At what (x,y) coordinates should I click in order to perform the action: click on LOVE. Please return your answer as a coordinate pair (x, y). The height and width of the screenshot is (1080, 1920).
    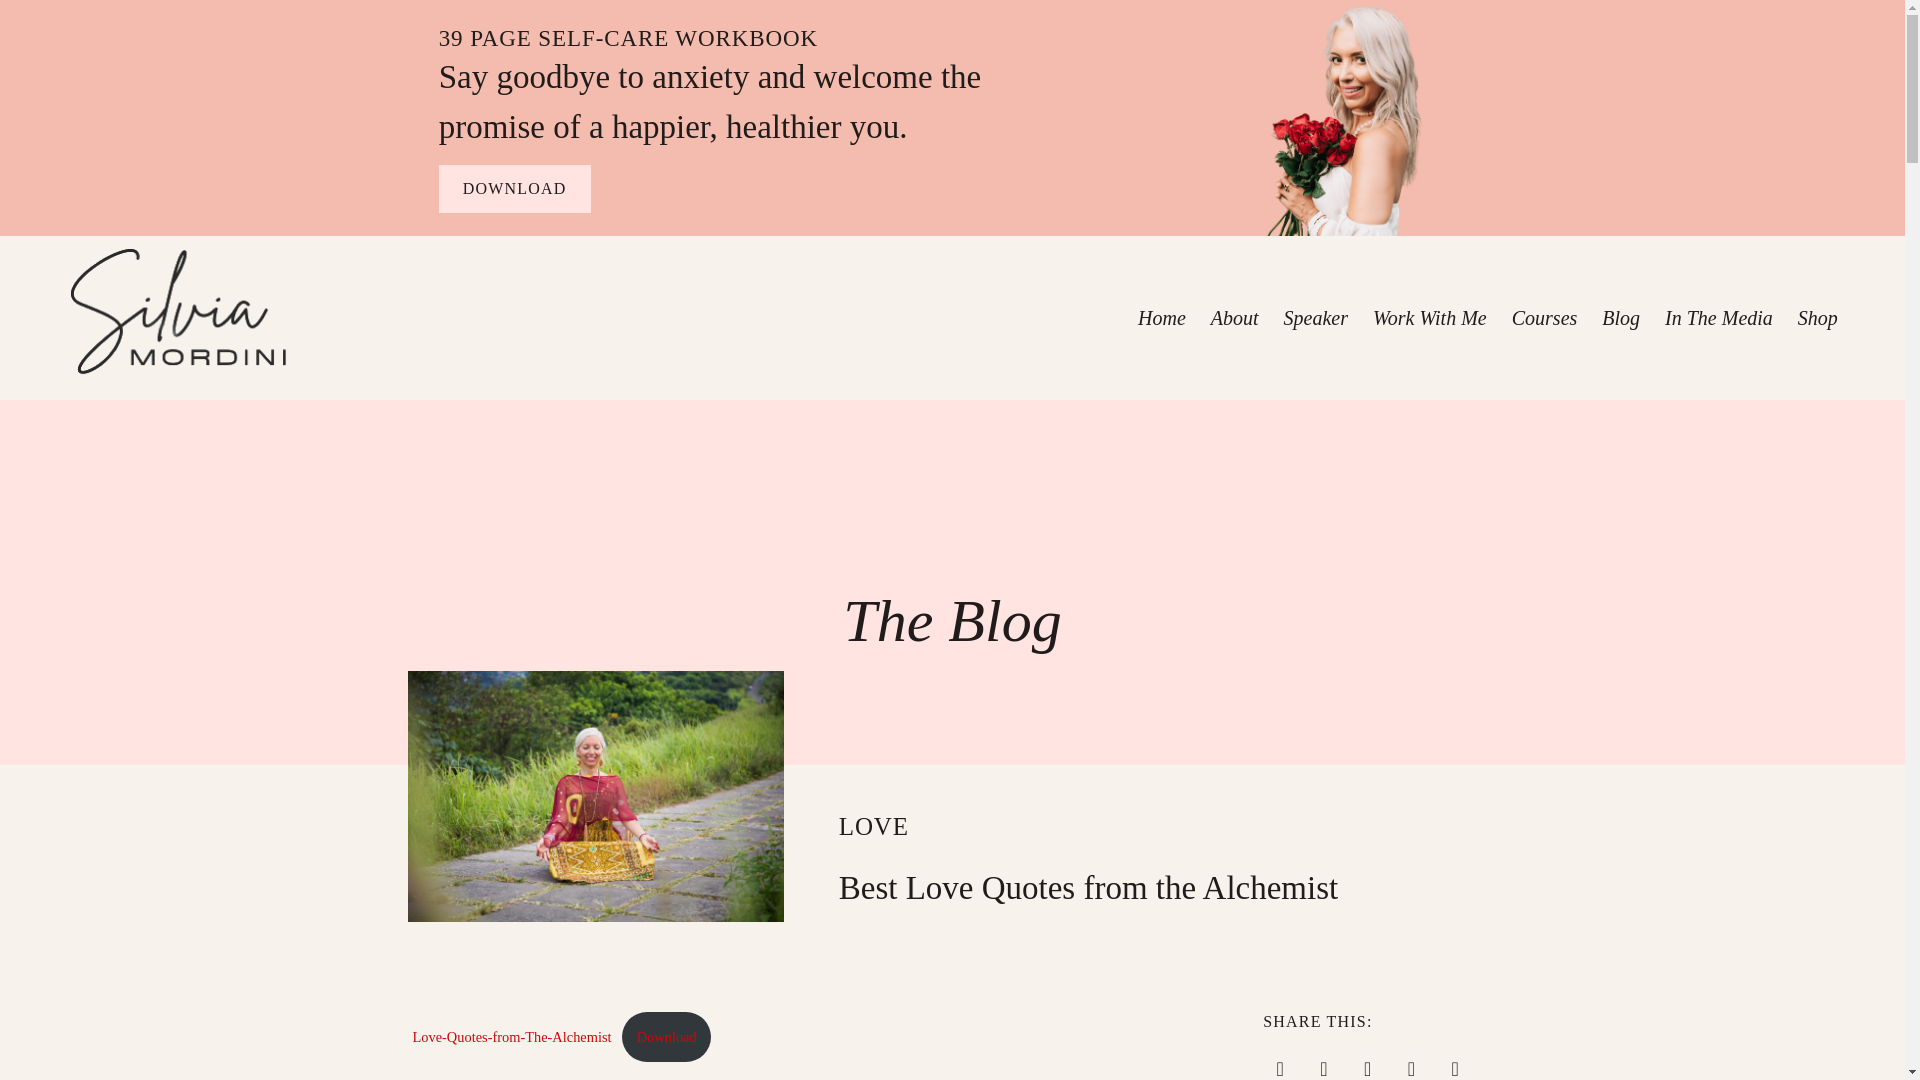
    Looking at the image, I should click on (874, 826).